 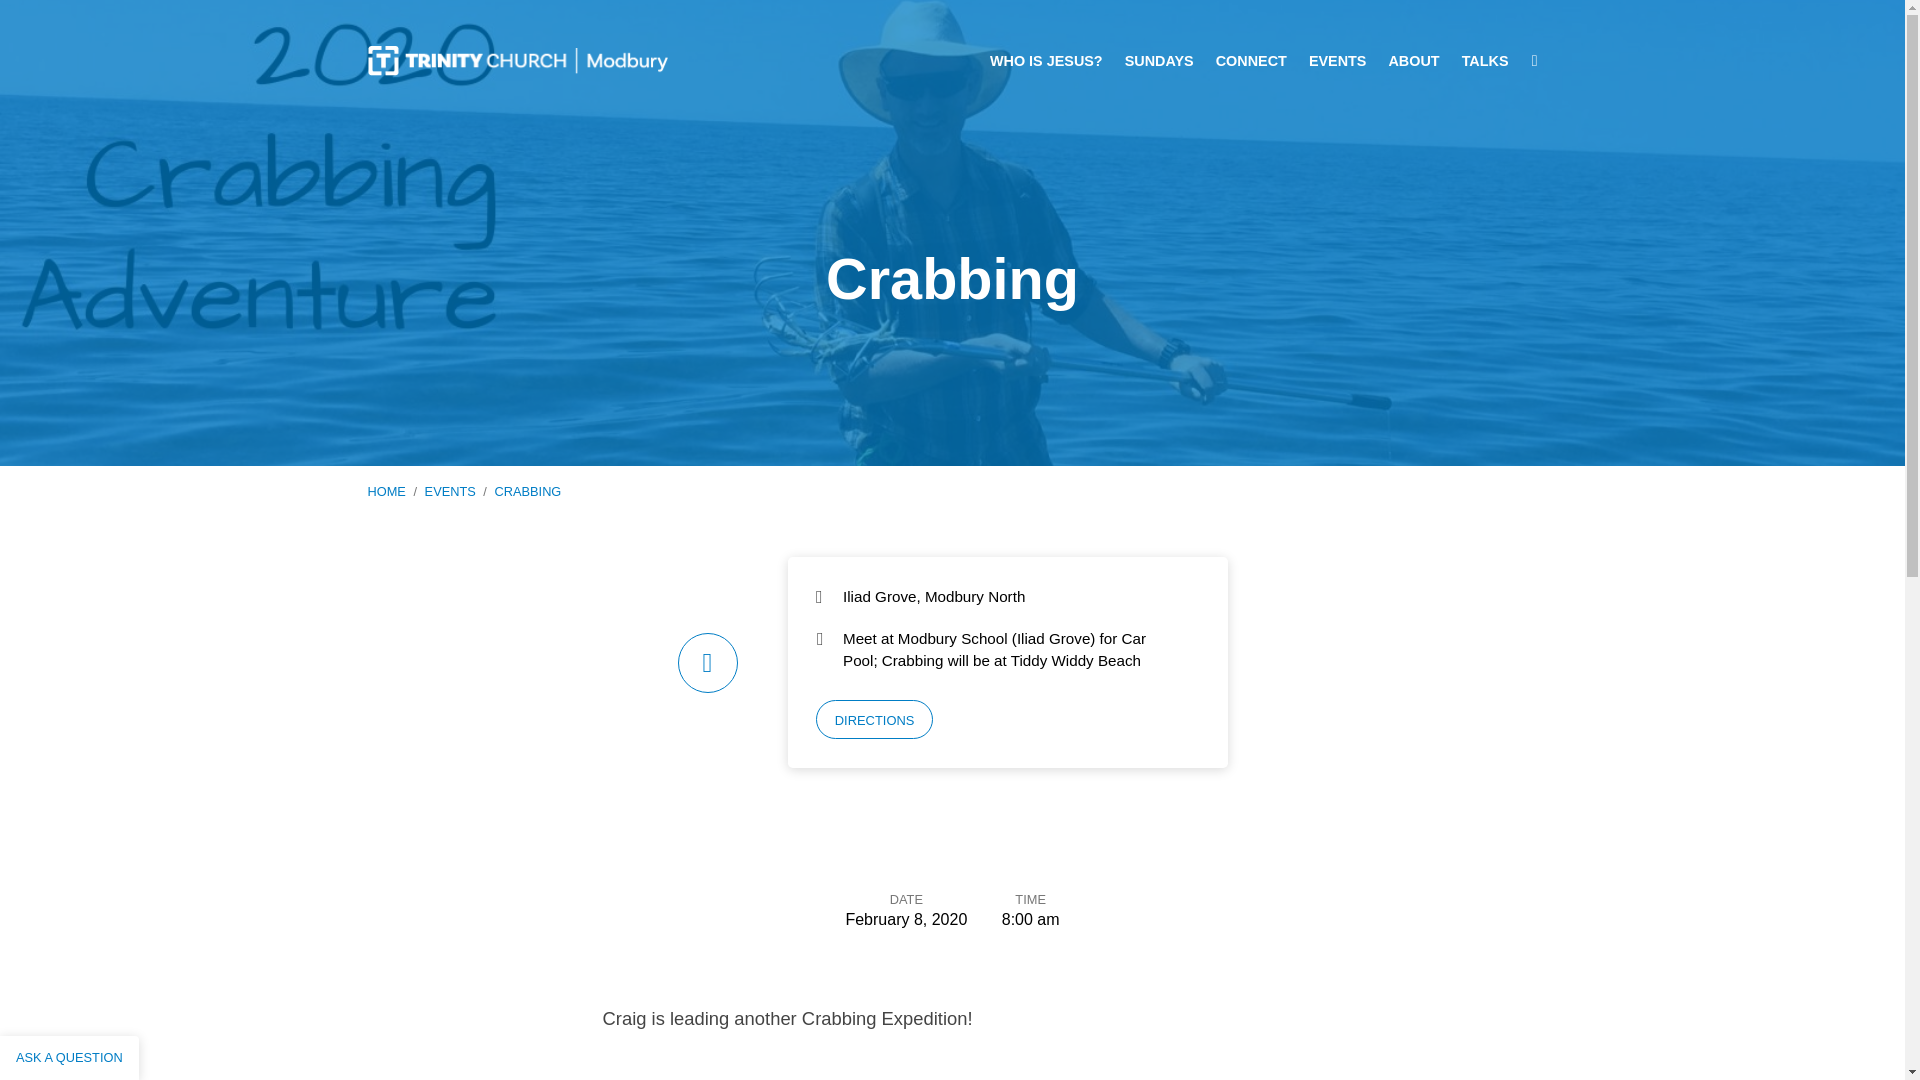 What do you see at coordinates (1338, 61) in the screenshot?
I see `EVENTS` at bounding box center [1338, 61].